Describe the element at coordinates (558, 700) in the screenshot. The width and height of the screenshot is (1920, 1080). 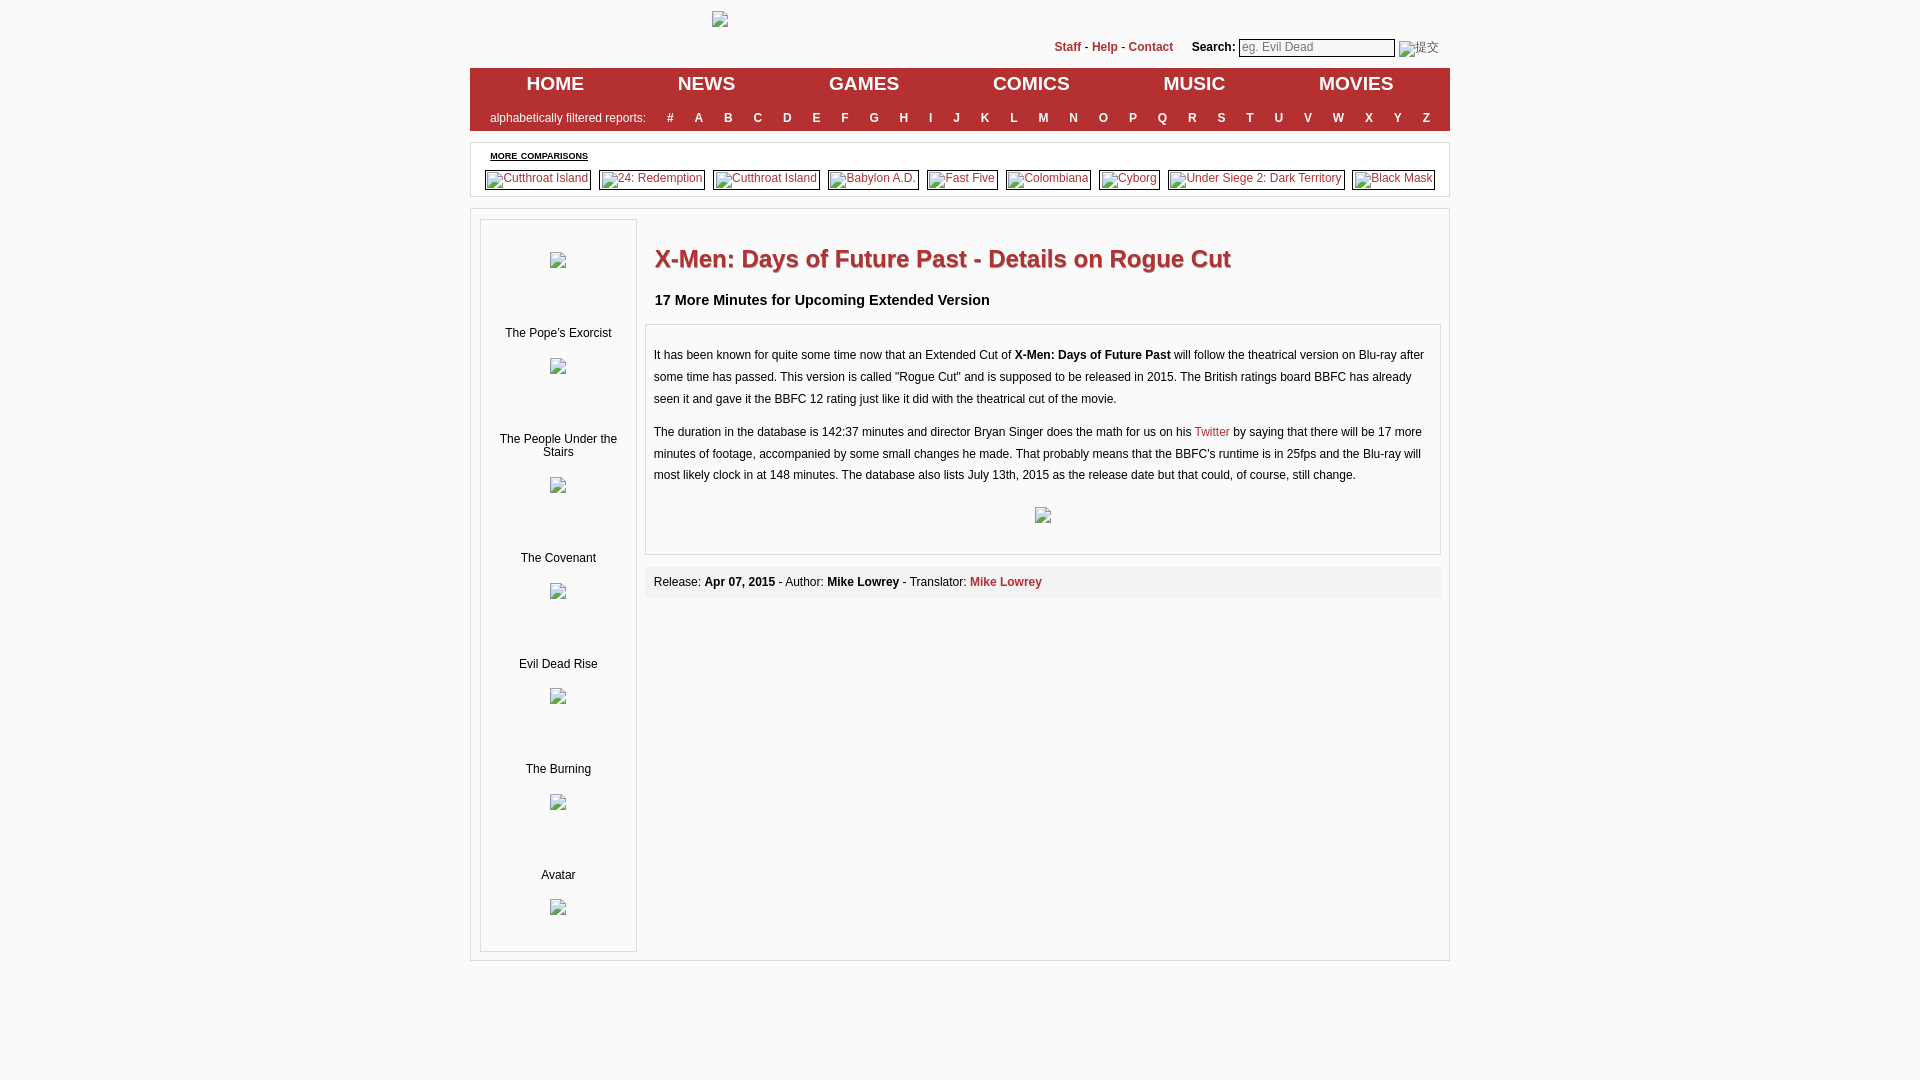
I see `Evil Dead Rise from Amazon.com` at that location.